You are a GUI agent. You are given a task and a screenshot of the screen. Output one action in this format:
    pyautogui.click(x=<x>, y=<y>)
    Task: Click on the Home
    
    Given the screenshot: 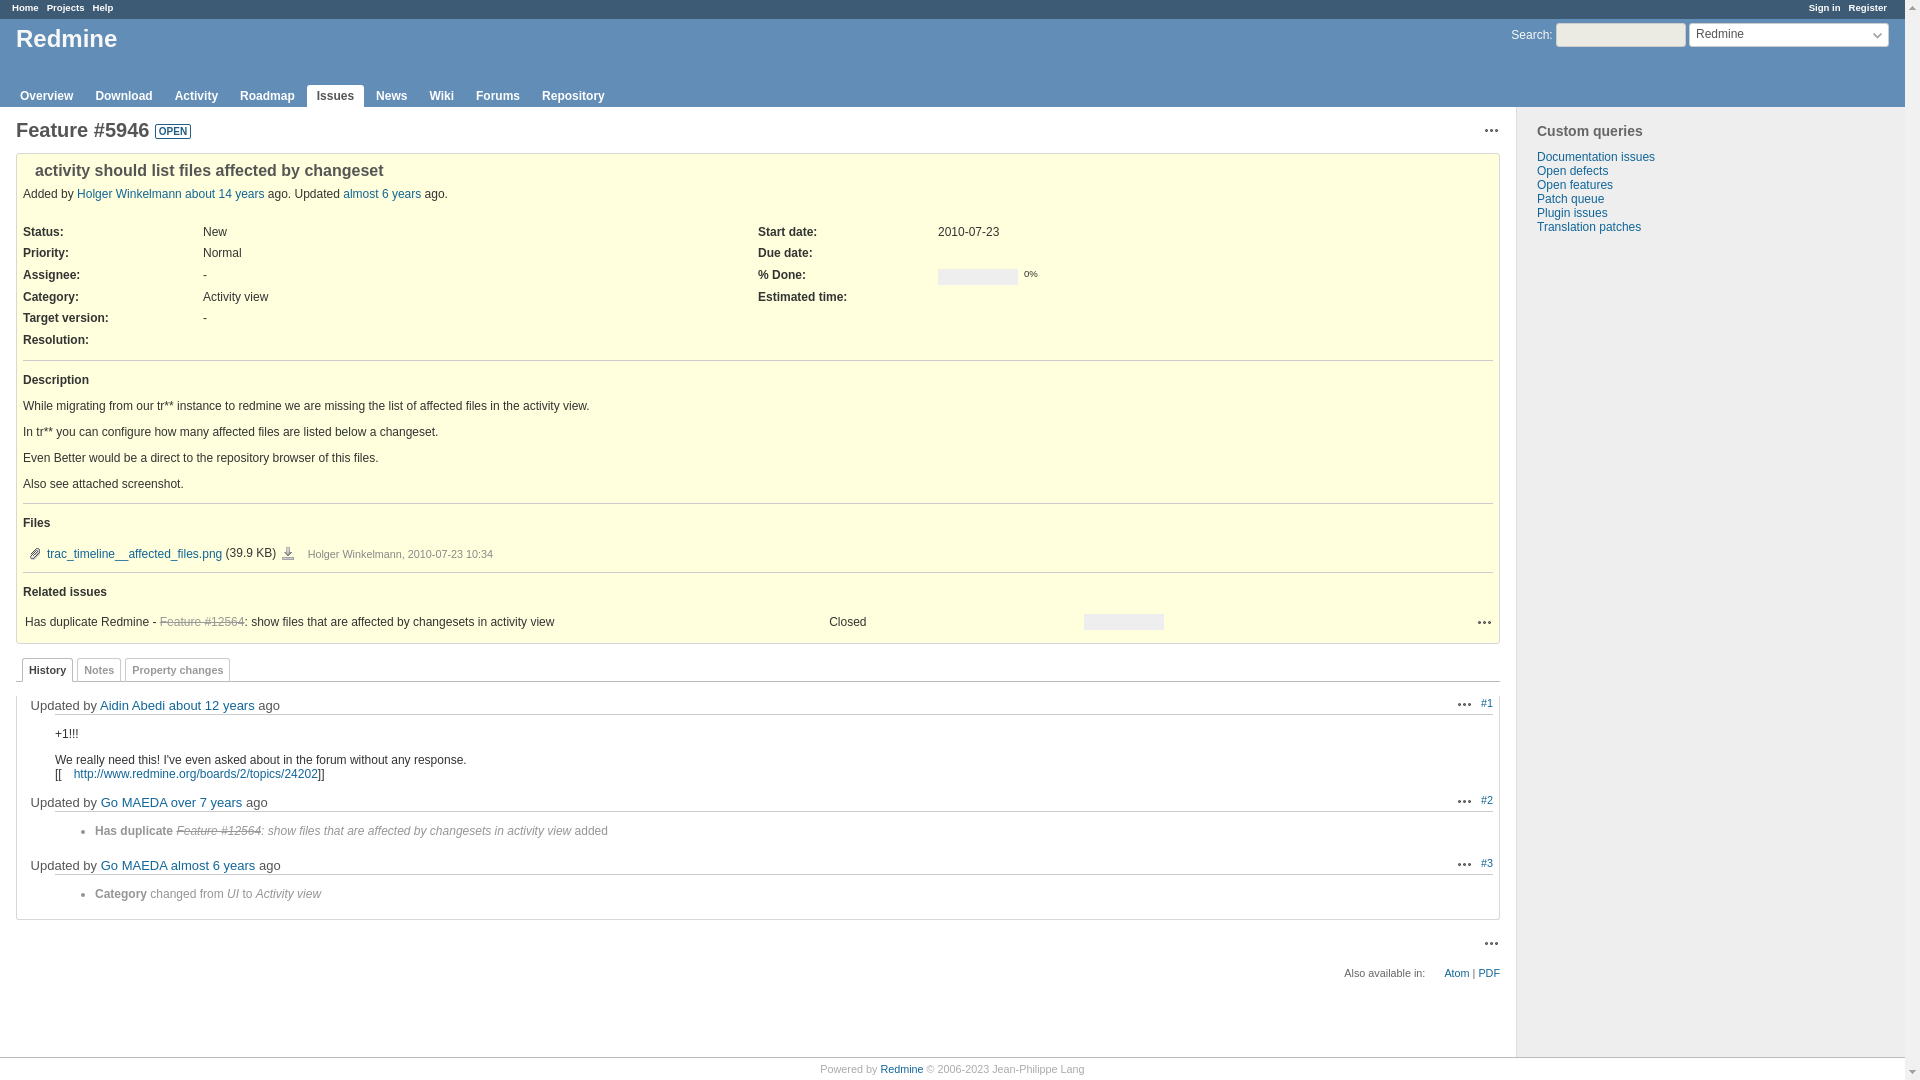 What is the action you would take?
    pyautogui.click(x=24, y=7)
    